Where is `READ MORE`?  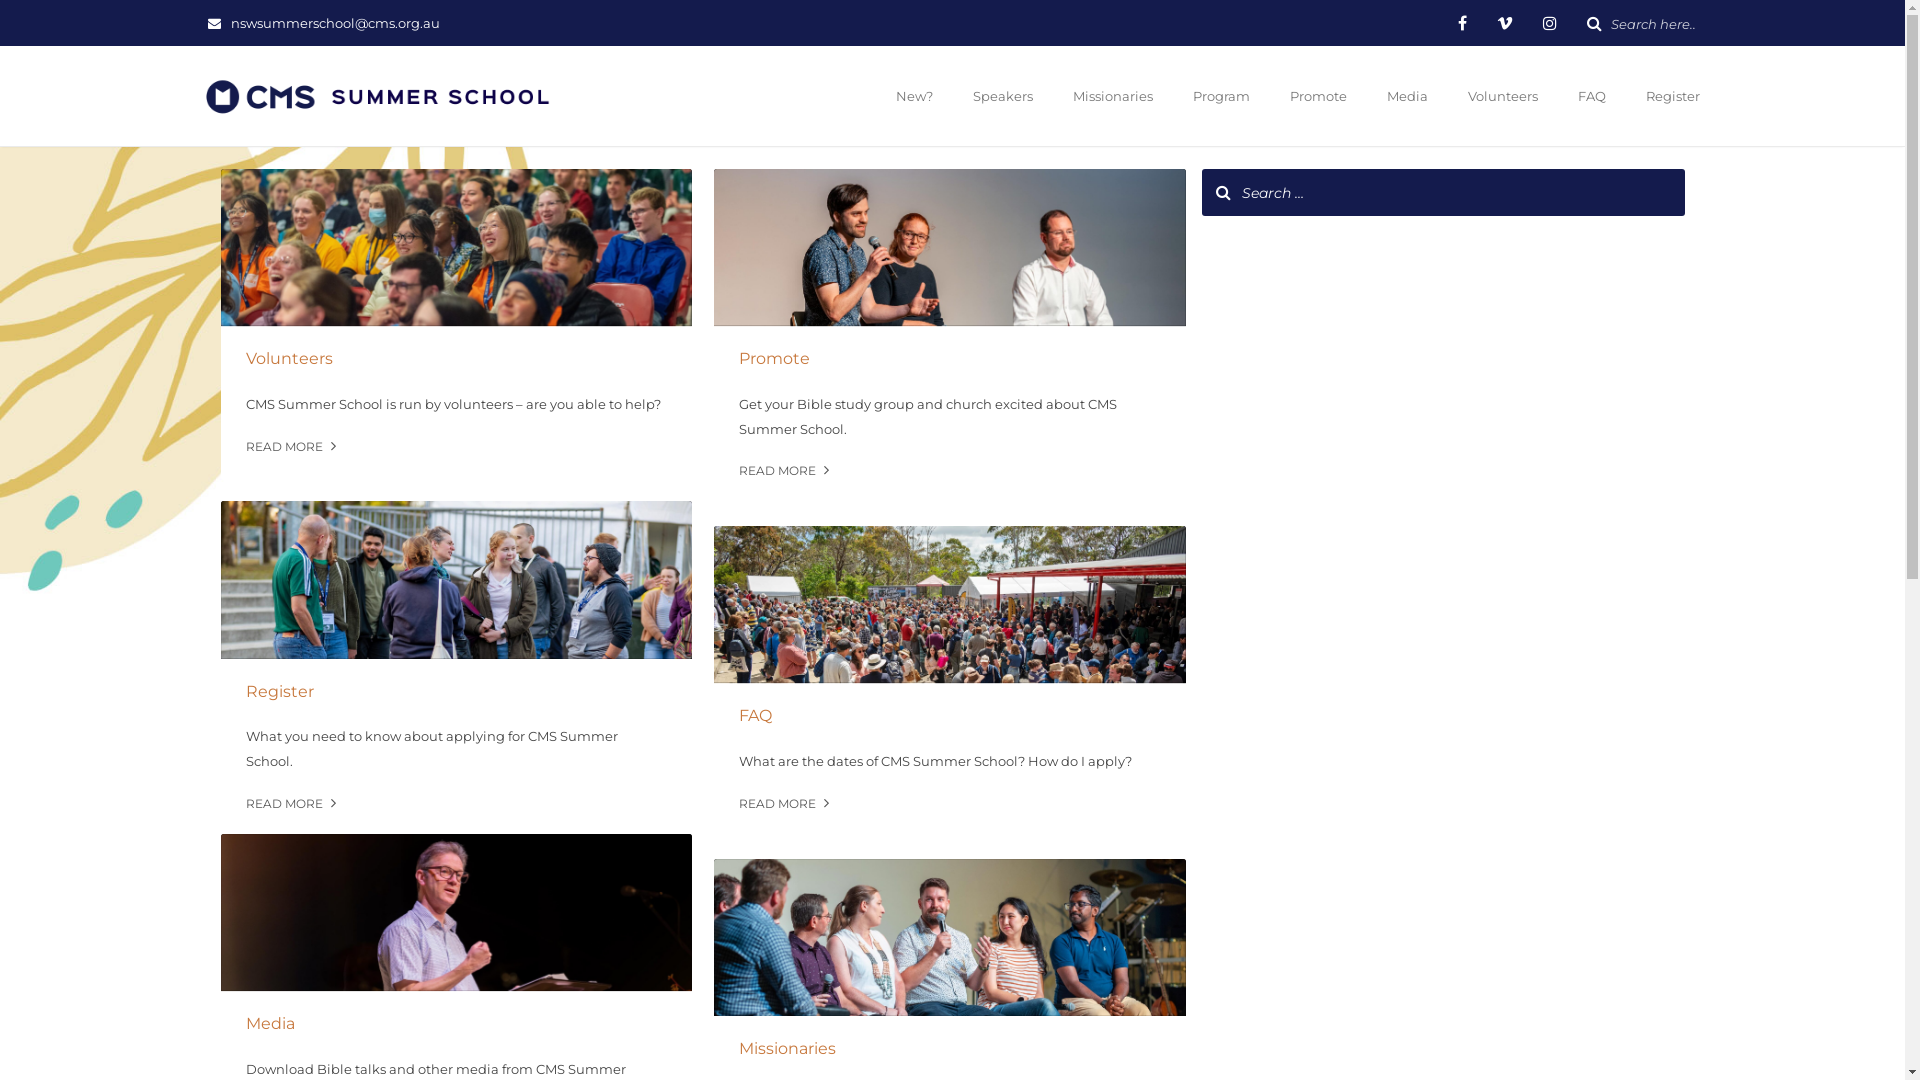 READ MORE is located at coordinates (786, 804).